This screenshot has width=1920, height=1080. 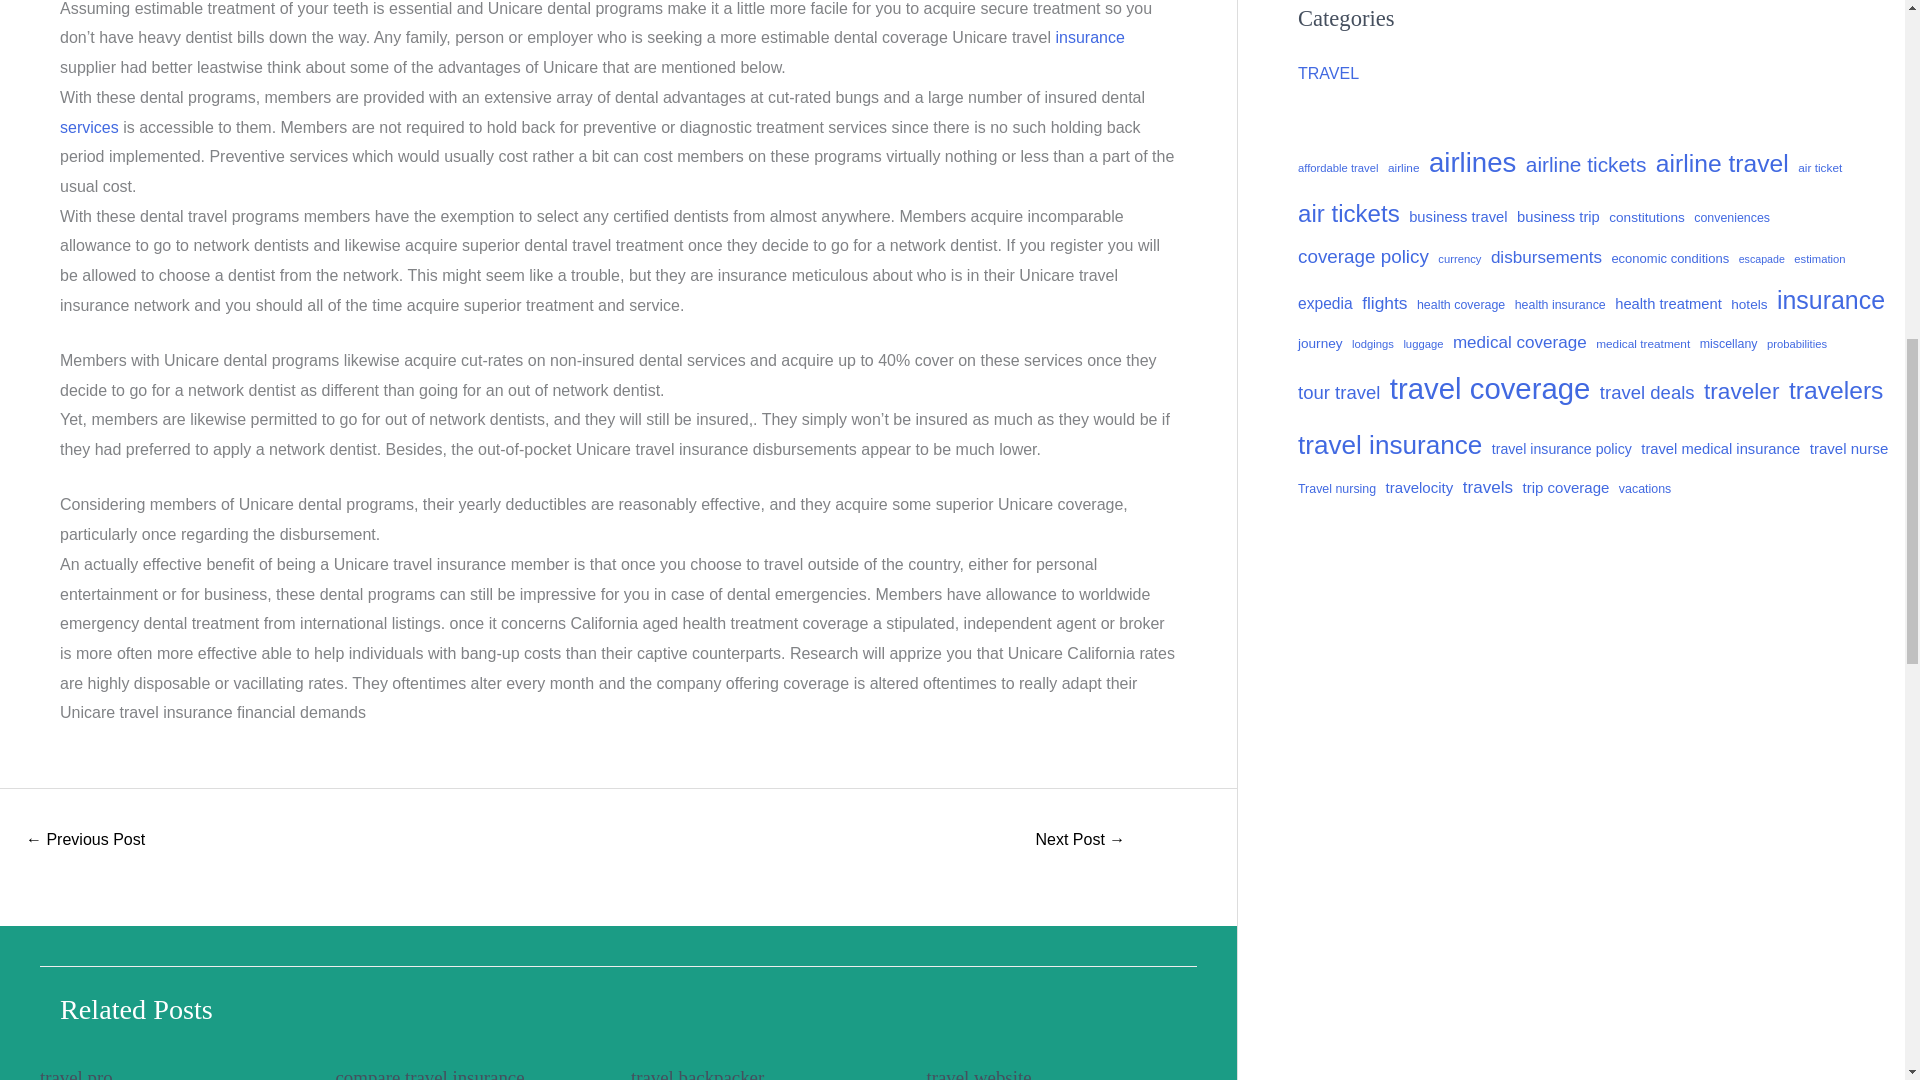 What do you see at coordinates (76, 1074) in the screenshot?
I see `travel pro` at bounding box center [76, 1074].